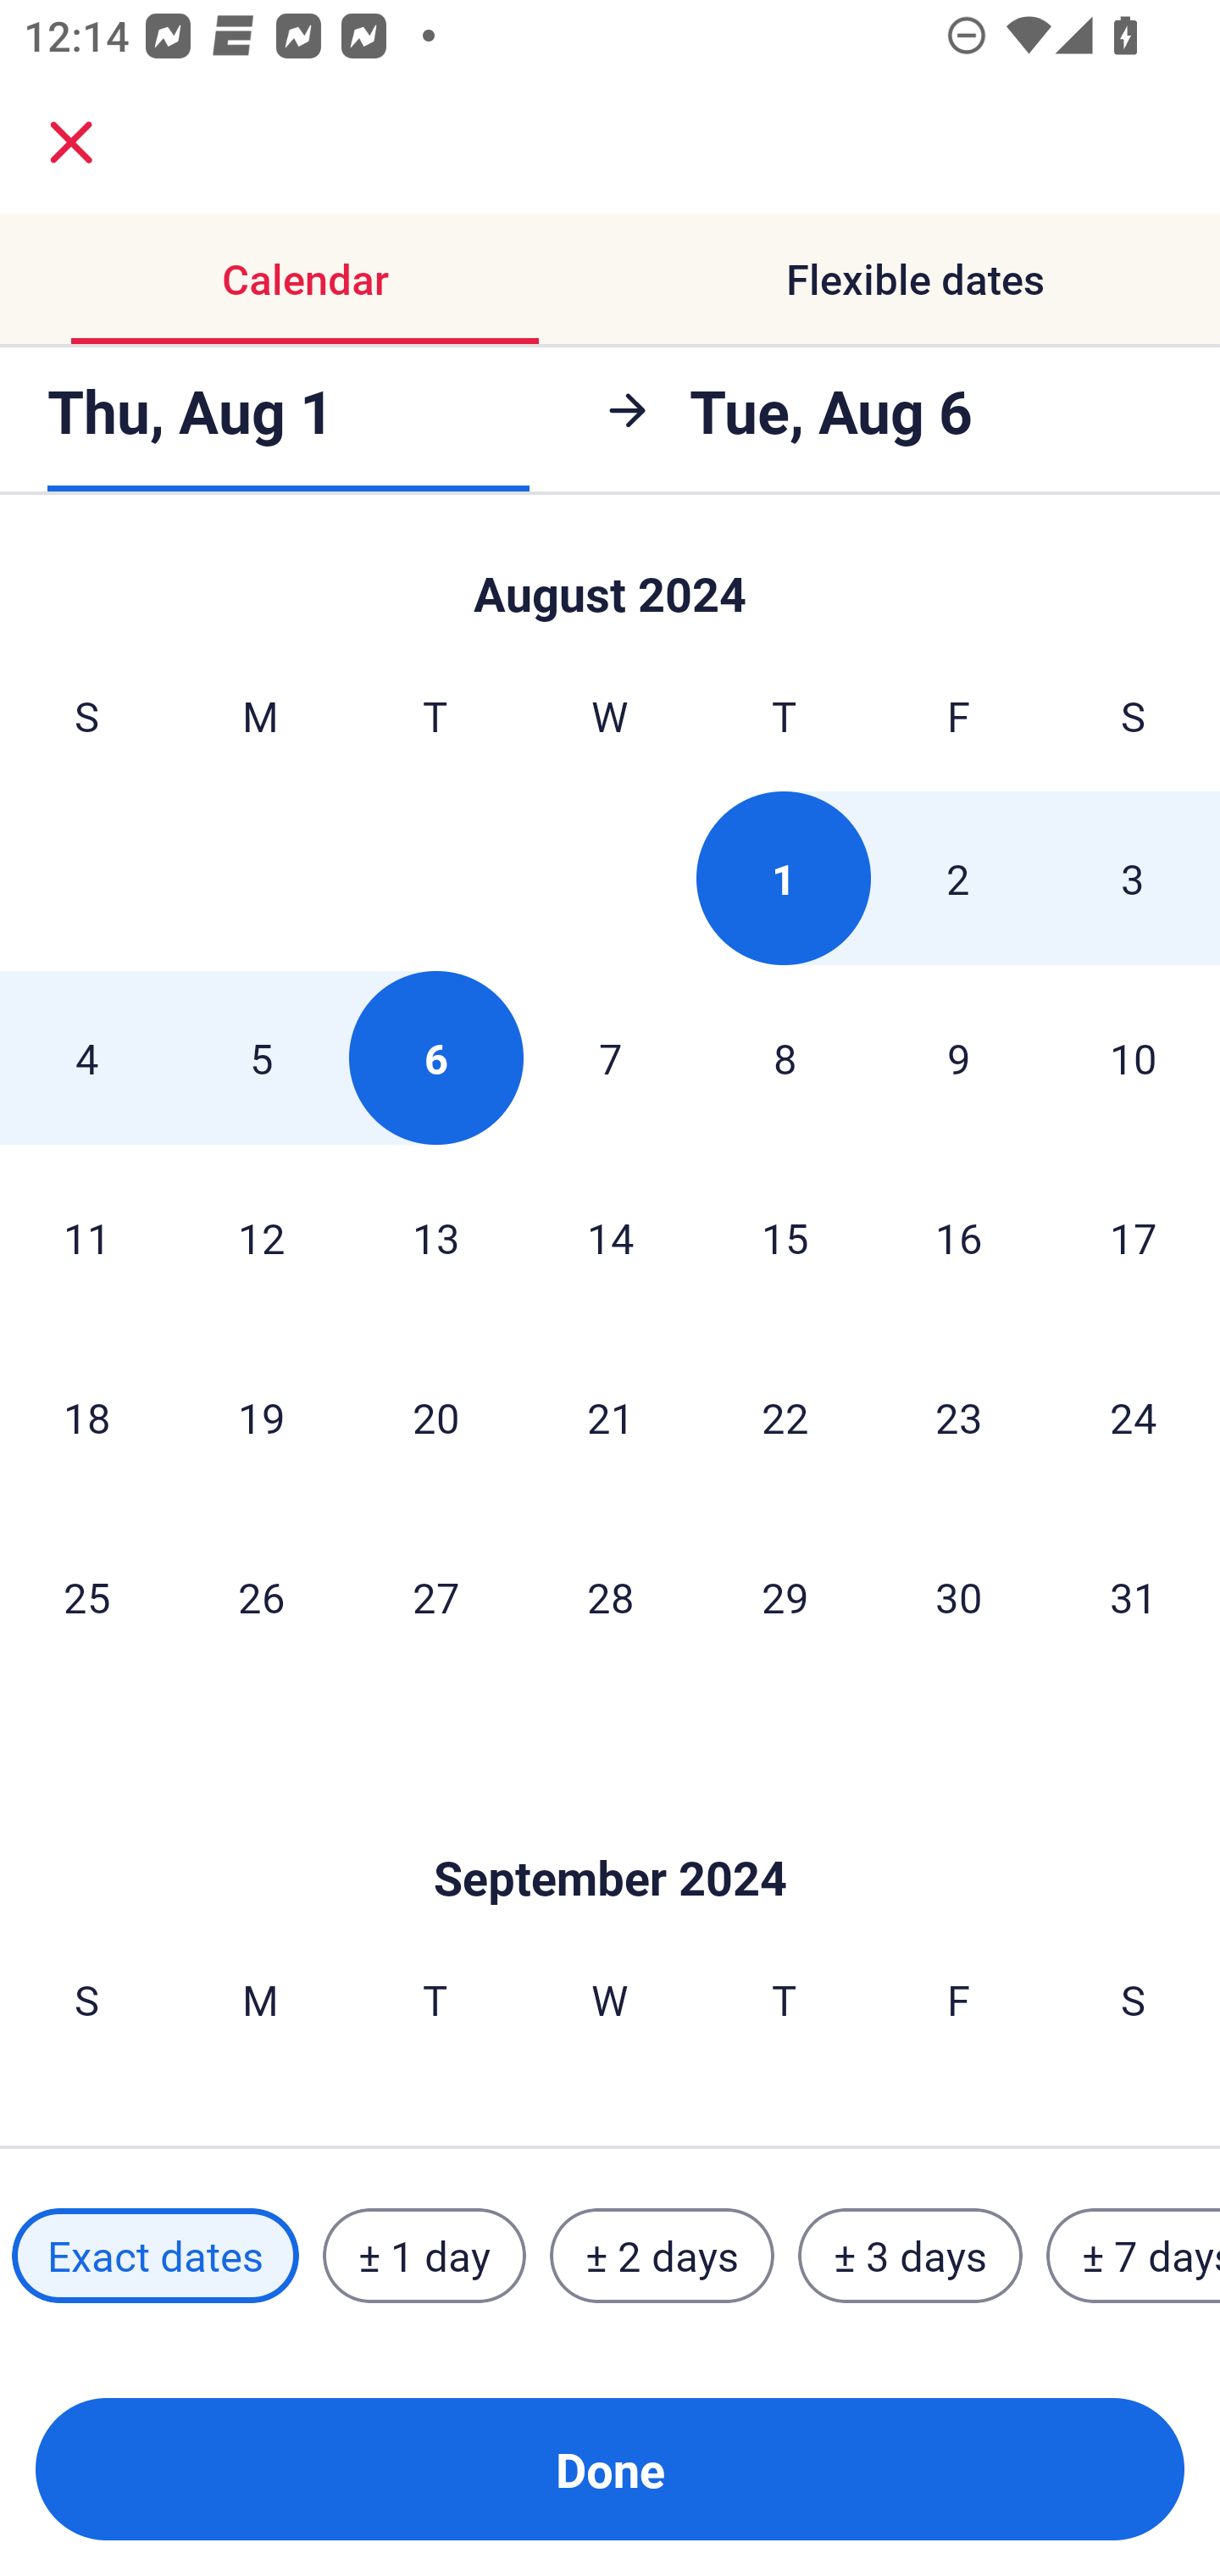 Image resolution: width=1220 pixels, height=2576 pixels. I want to click on 26 Monday, August 26, 2024, so click(261, 1596).